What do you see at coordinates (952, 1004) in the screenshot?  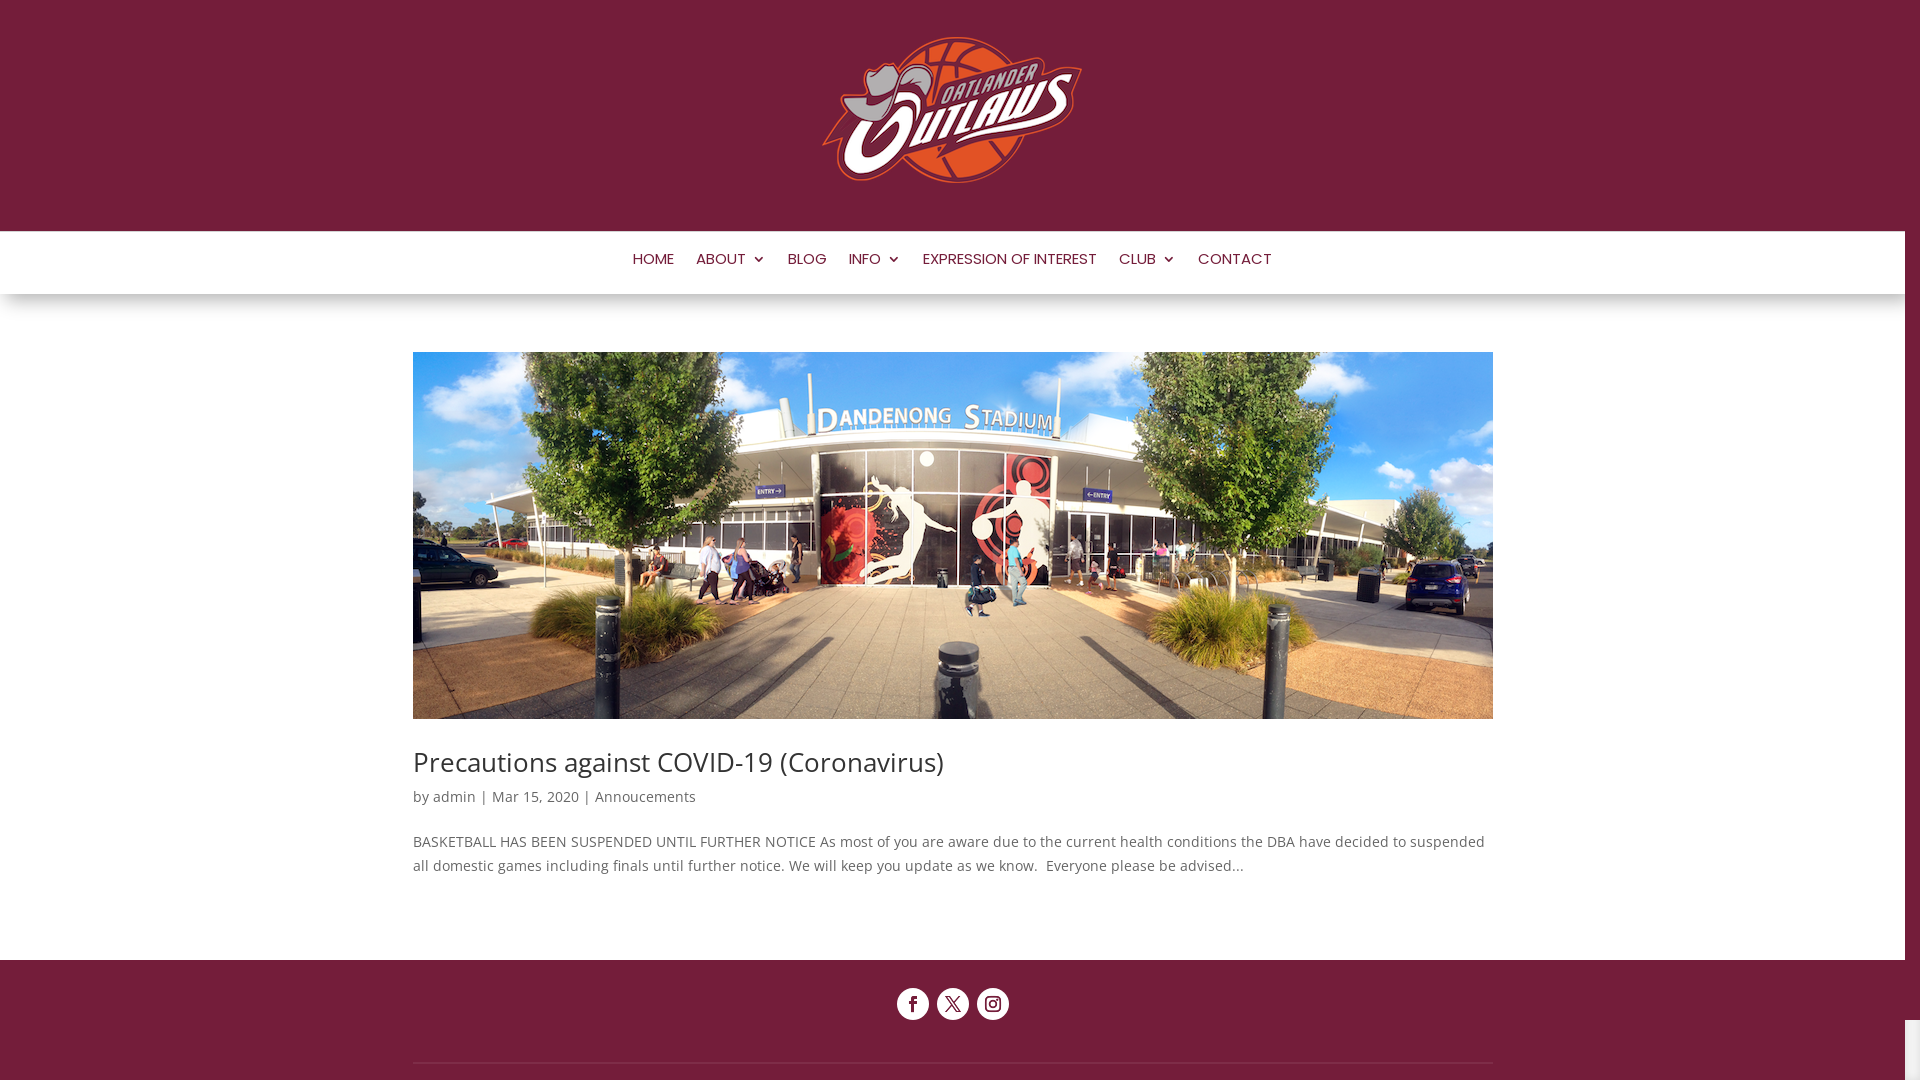 I see `Follow on X` at bounding box center [952, 1004].